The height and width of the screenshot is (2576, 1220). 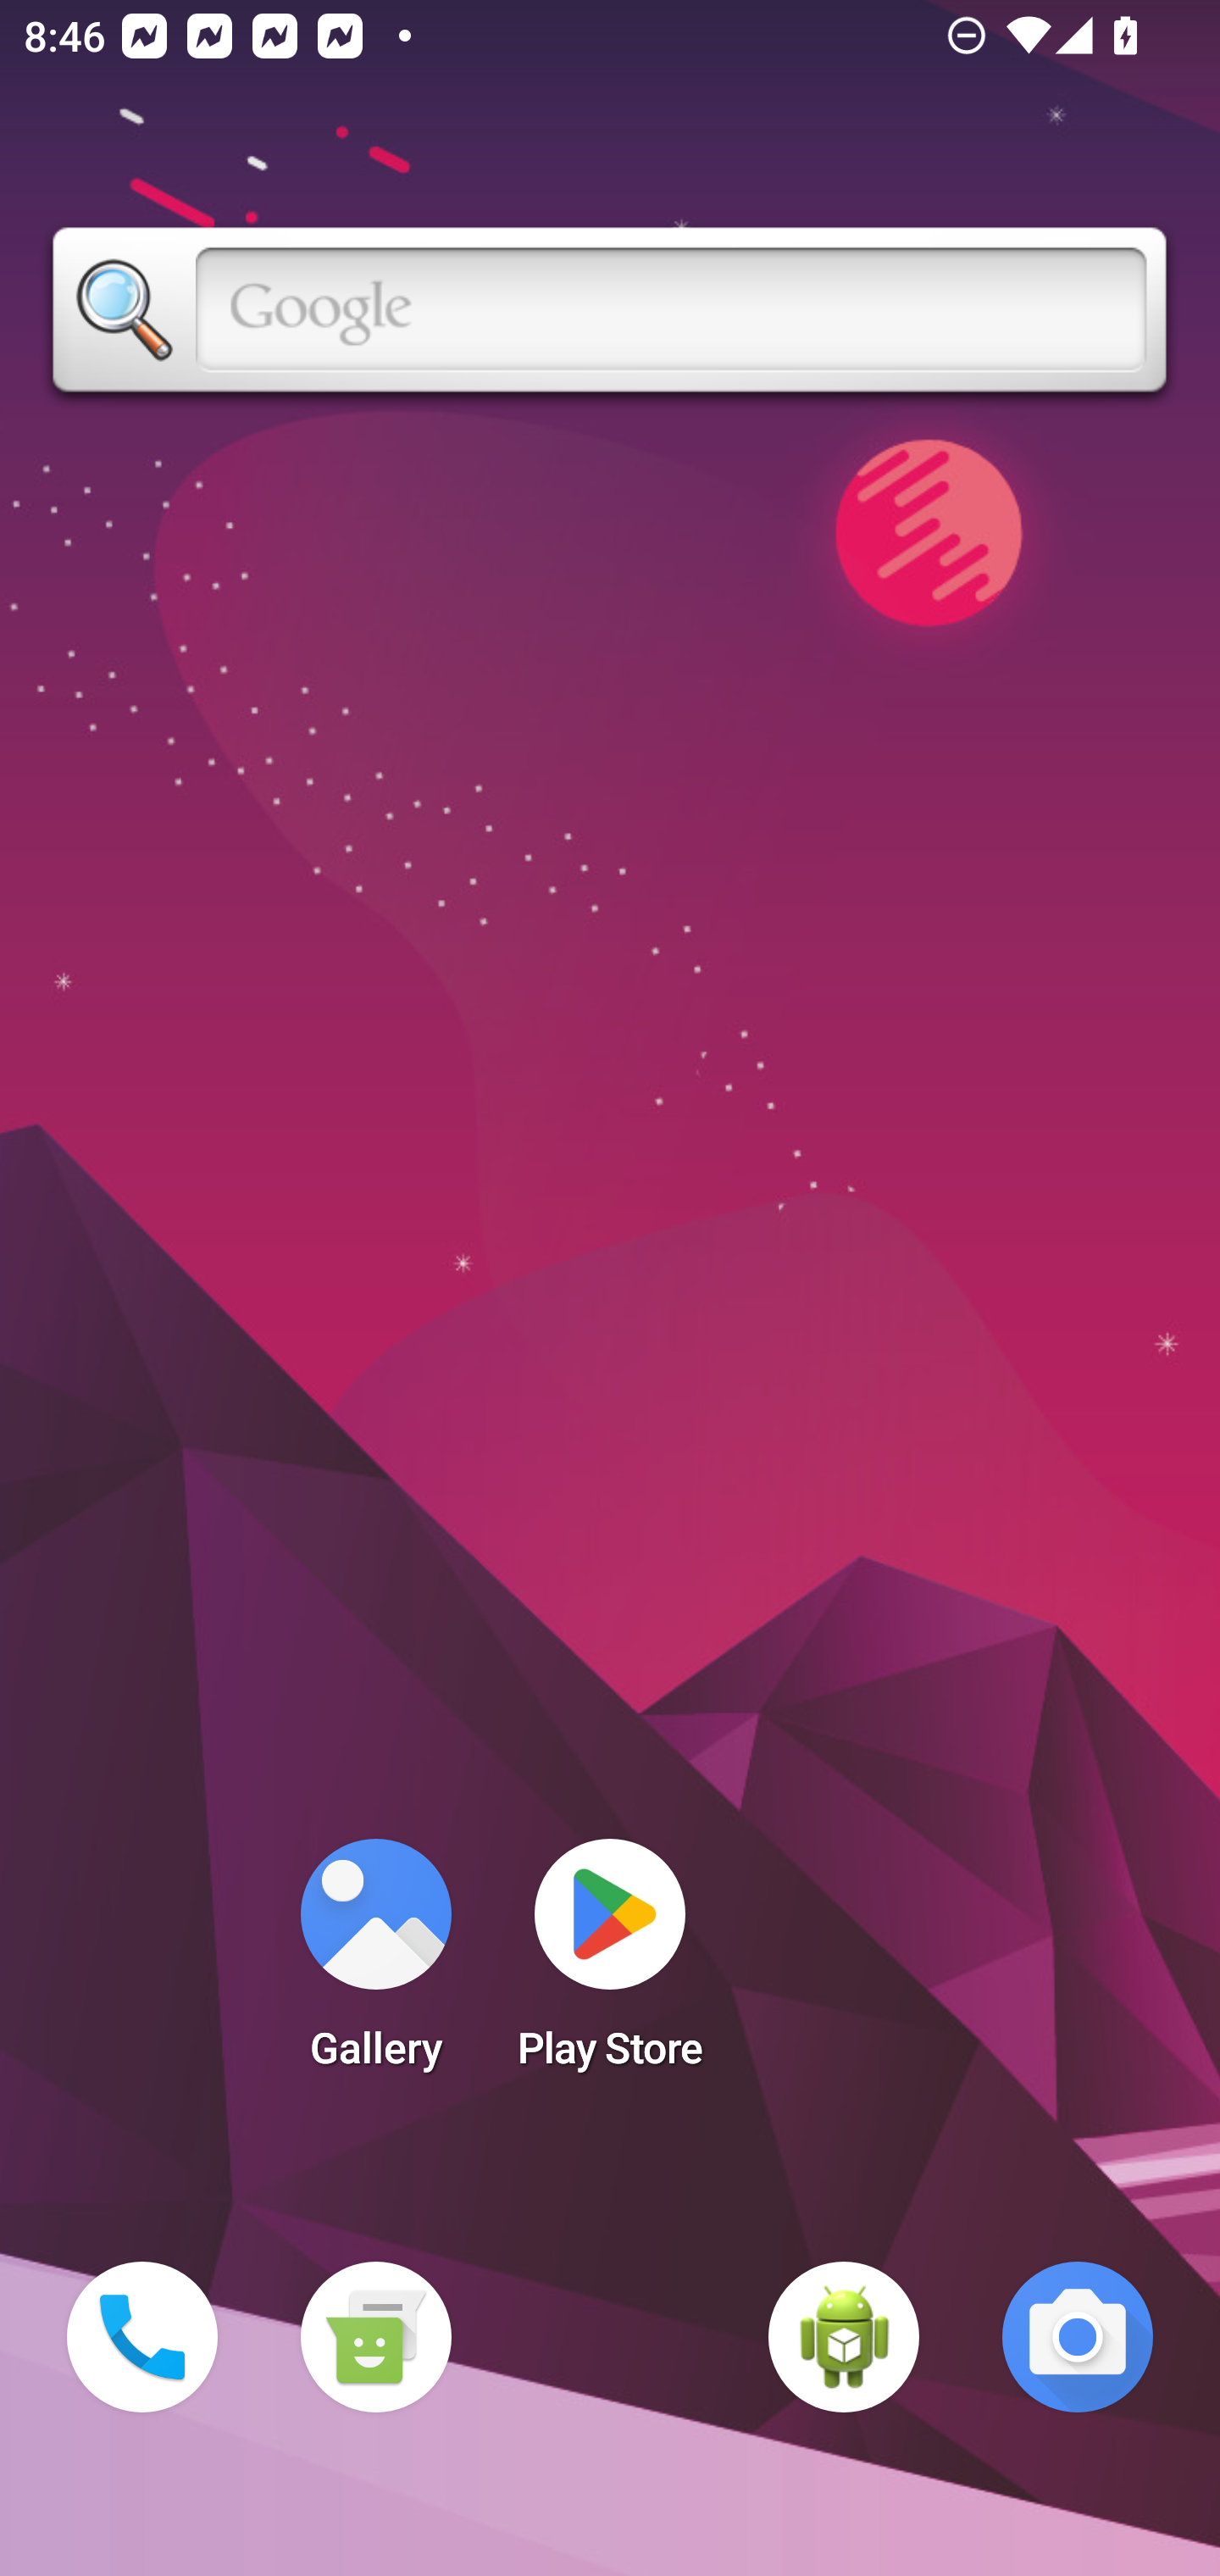 I want to click on Camera, so click(x=1078, y=2337).